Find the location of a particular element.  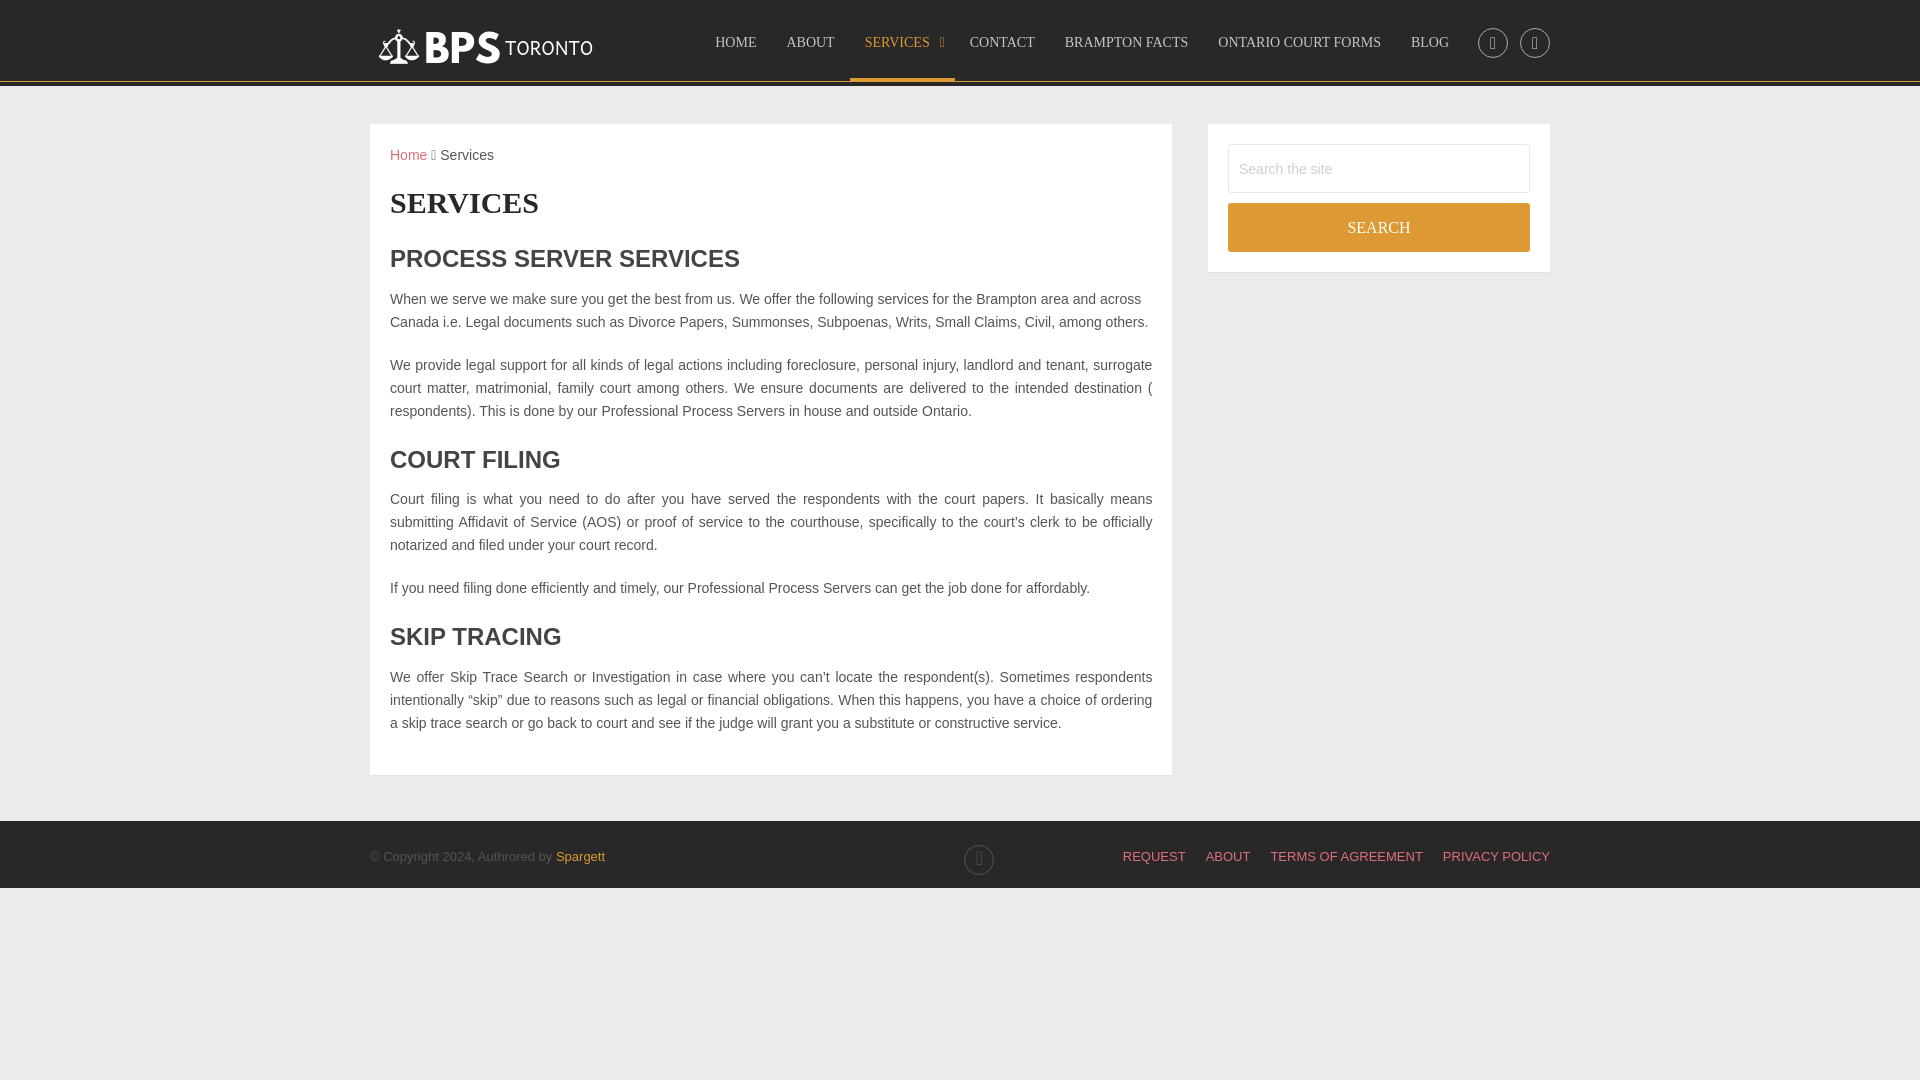

Search is located at coordinates (1379, 227).